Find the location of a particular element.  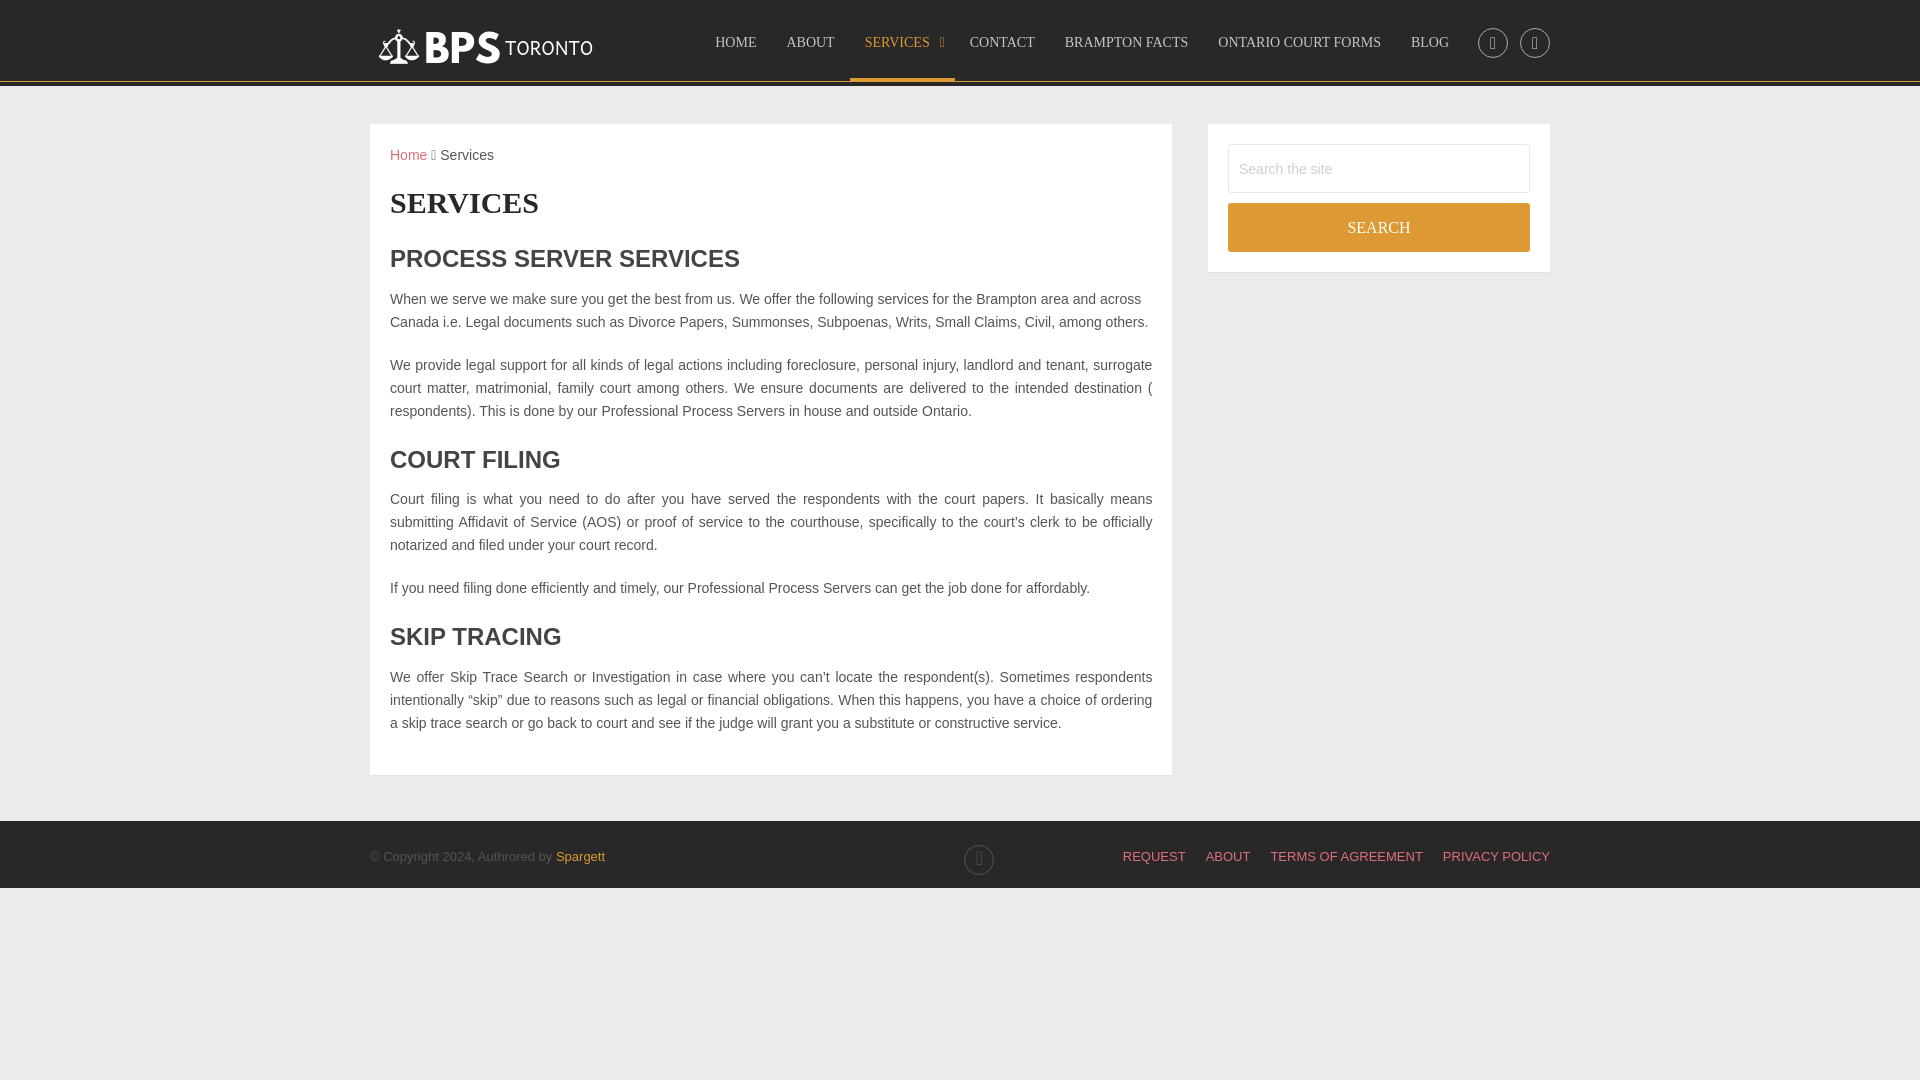

Search is located at coordinates (1379, 227).